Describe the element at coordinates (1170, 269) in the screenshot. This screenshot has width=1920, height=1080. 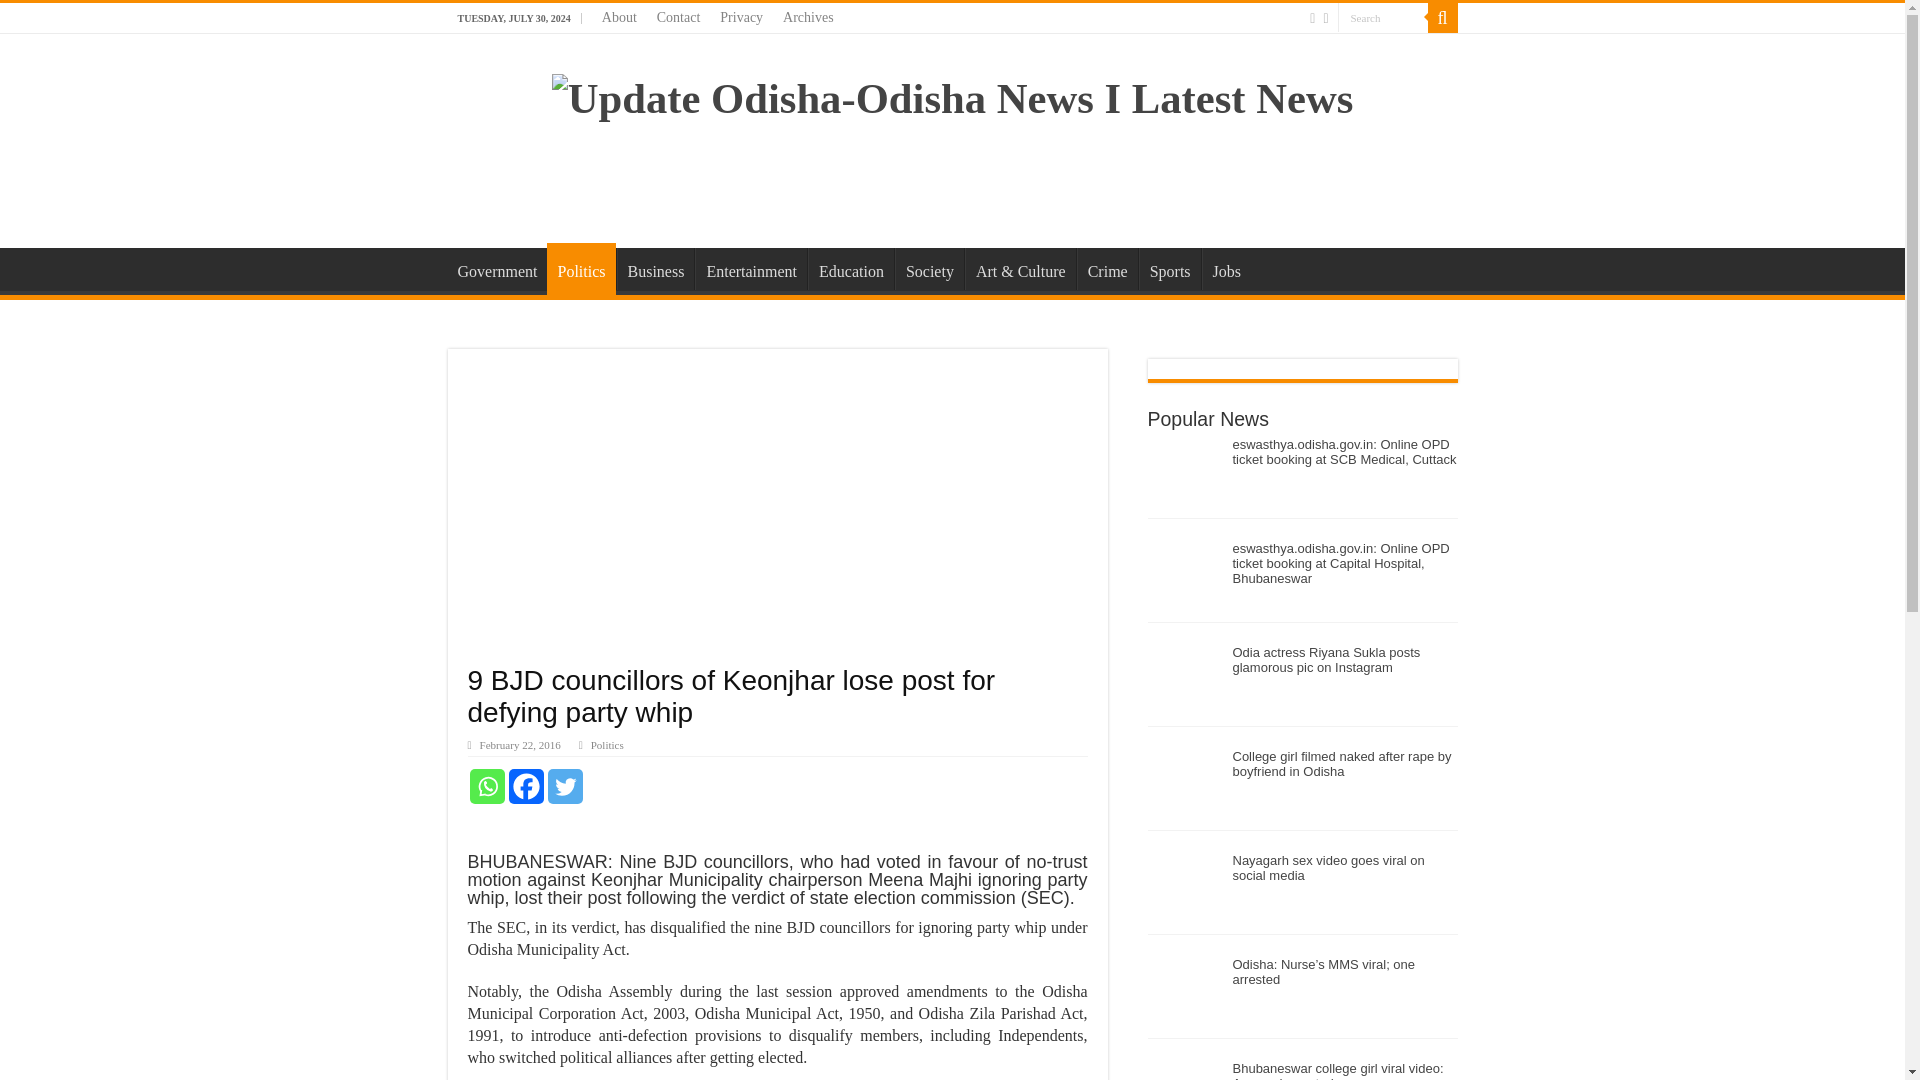
I see `Sports` at that location.